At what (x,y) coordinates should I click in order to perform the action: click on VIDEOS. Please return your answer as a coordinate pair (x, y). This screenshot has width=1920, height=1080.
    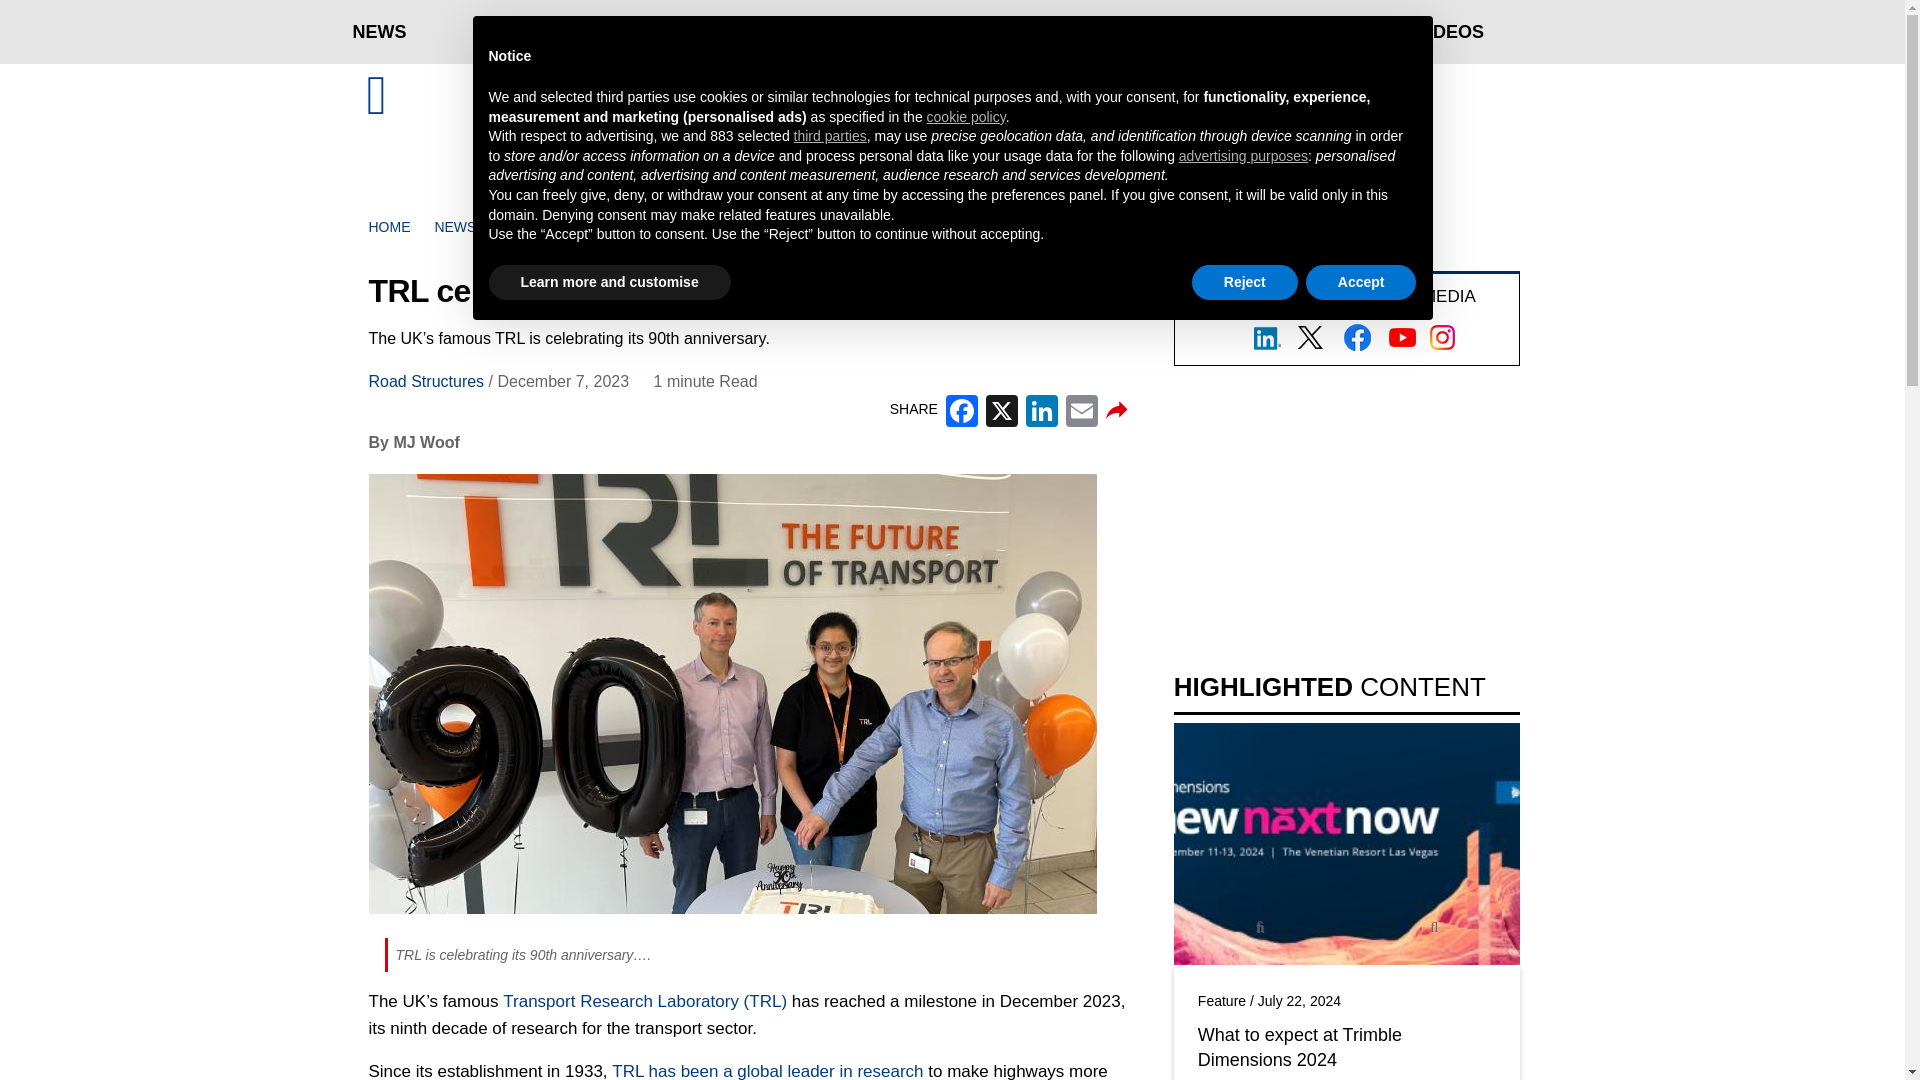
    Looking at the image, I should click on (1450, 32).